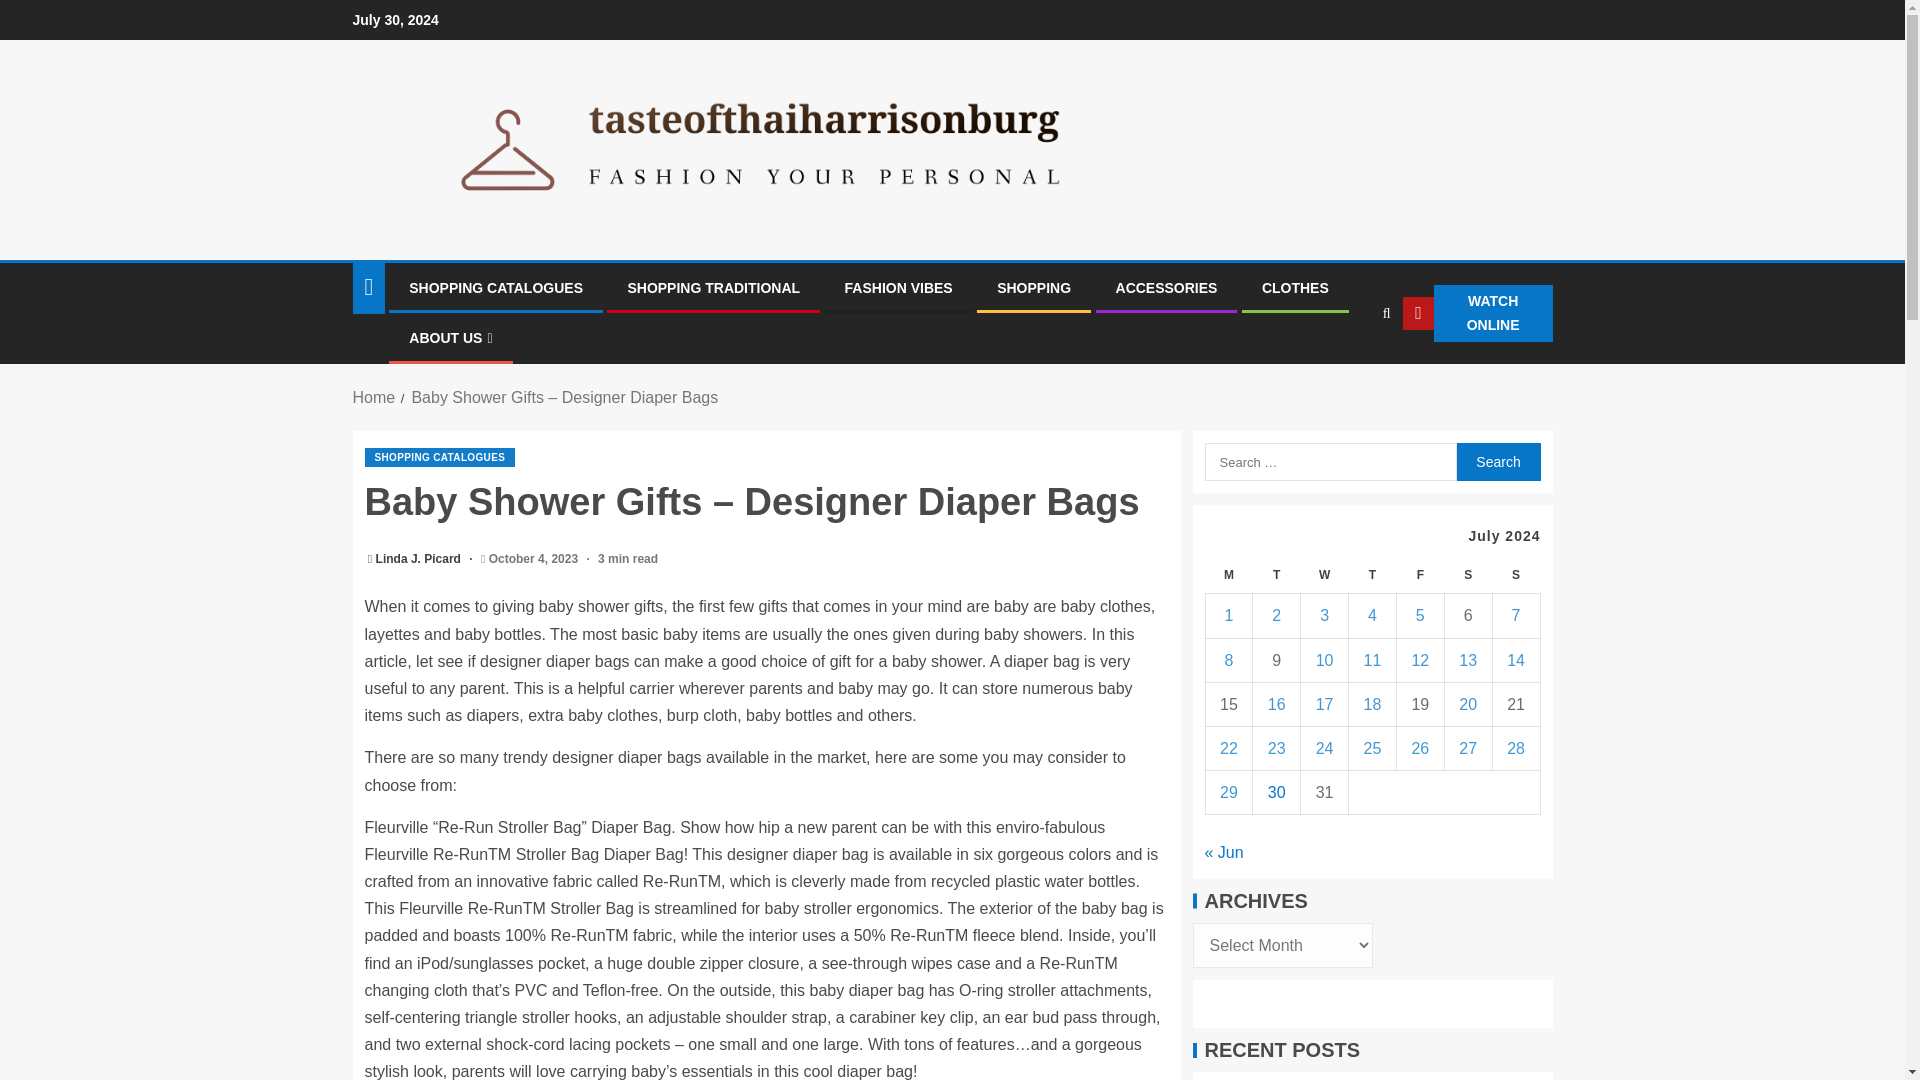 The image size is (1920, 1080). Describe the element at coordinates (1034, 287) in the screenshot. I see `SHOPPING` at that location.